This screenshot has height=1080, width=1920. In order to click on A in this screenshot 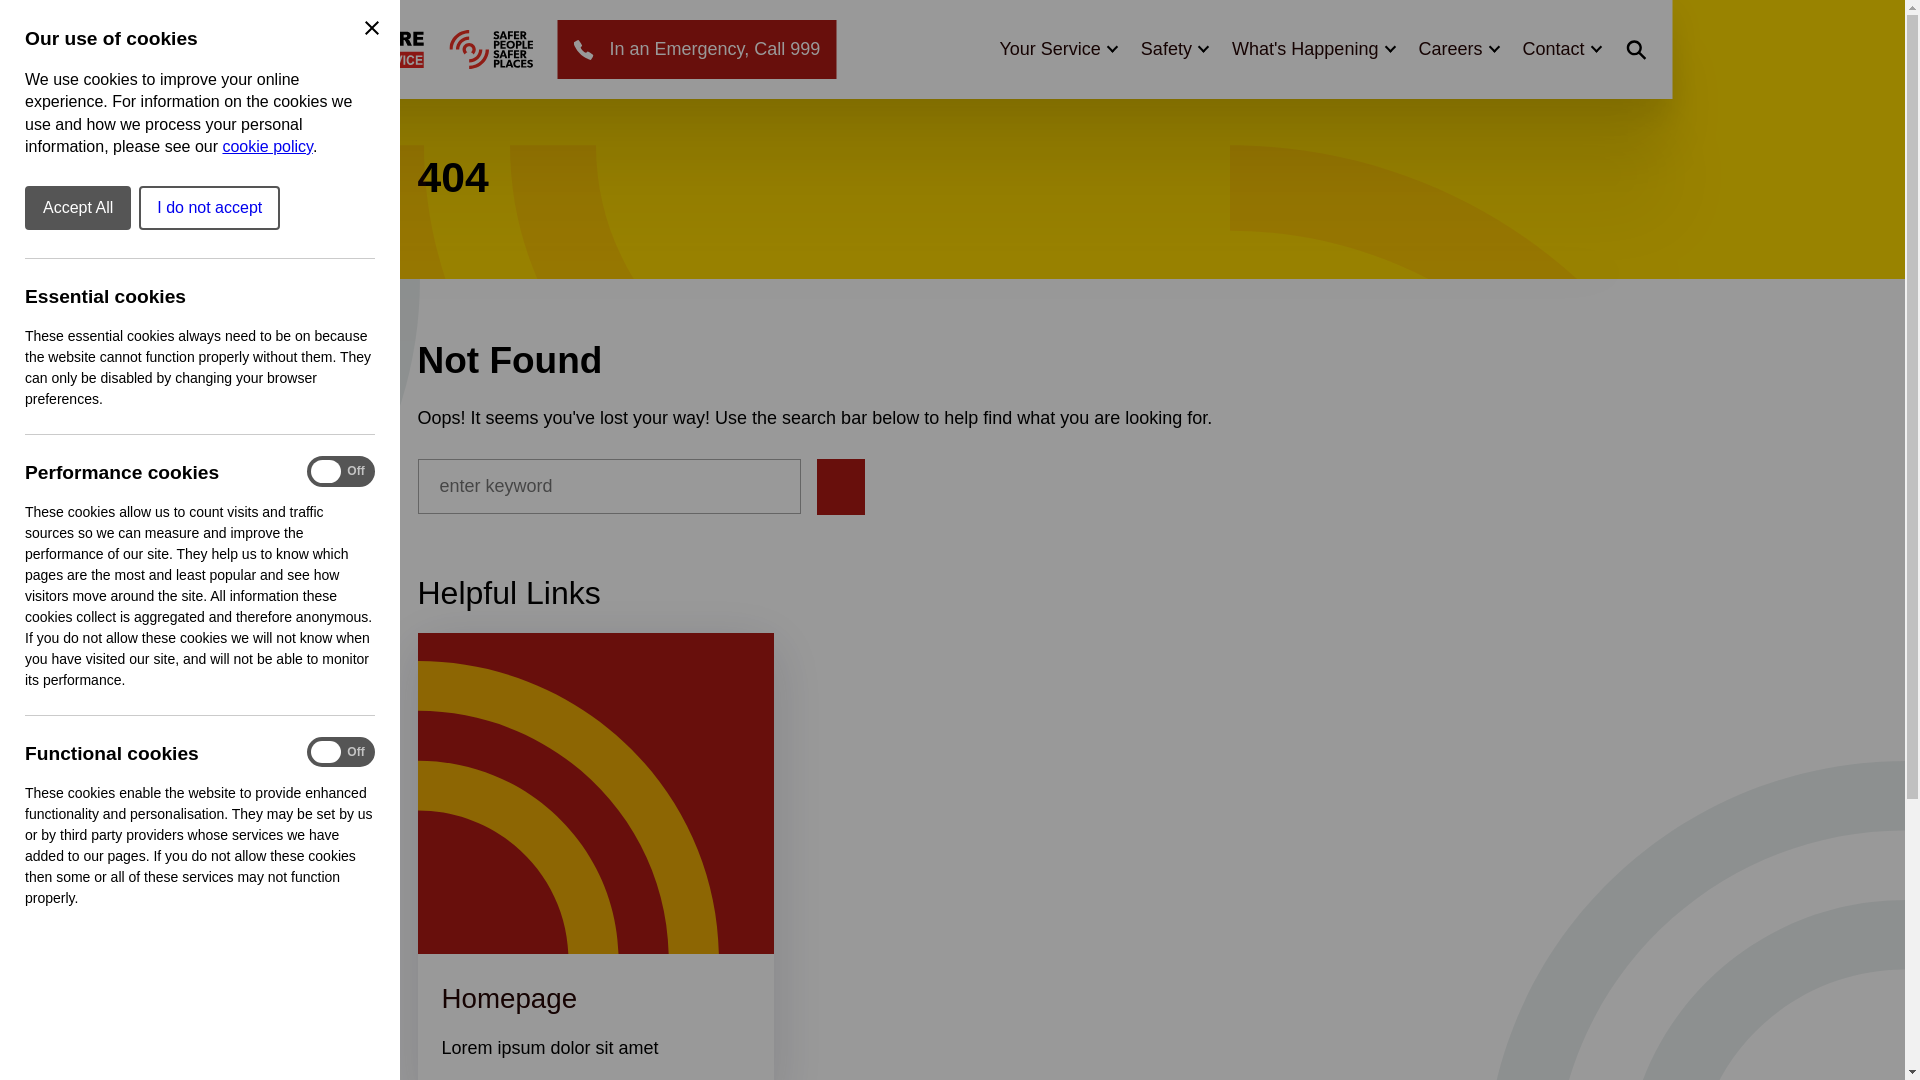, I will do `click(490, 50)`.